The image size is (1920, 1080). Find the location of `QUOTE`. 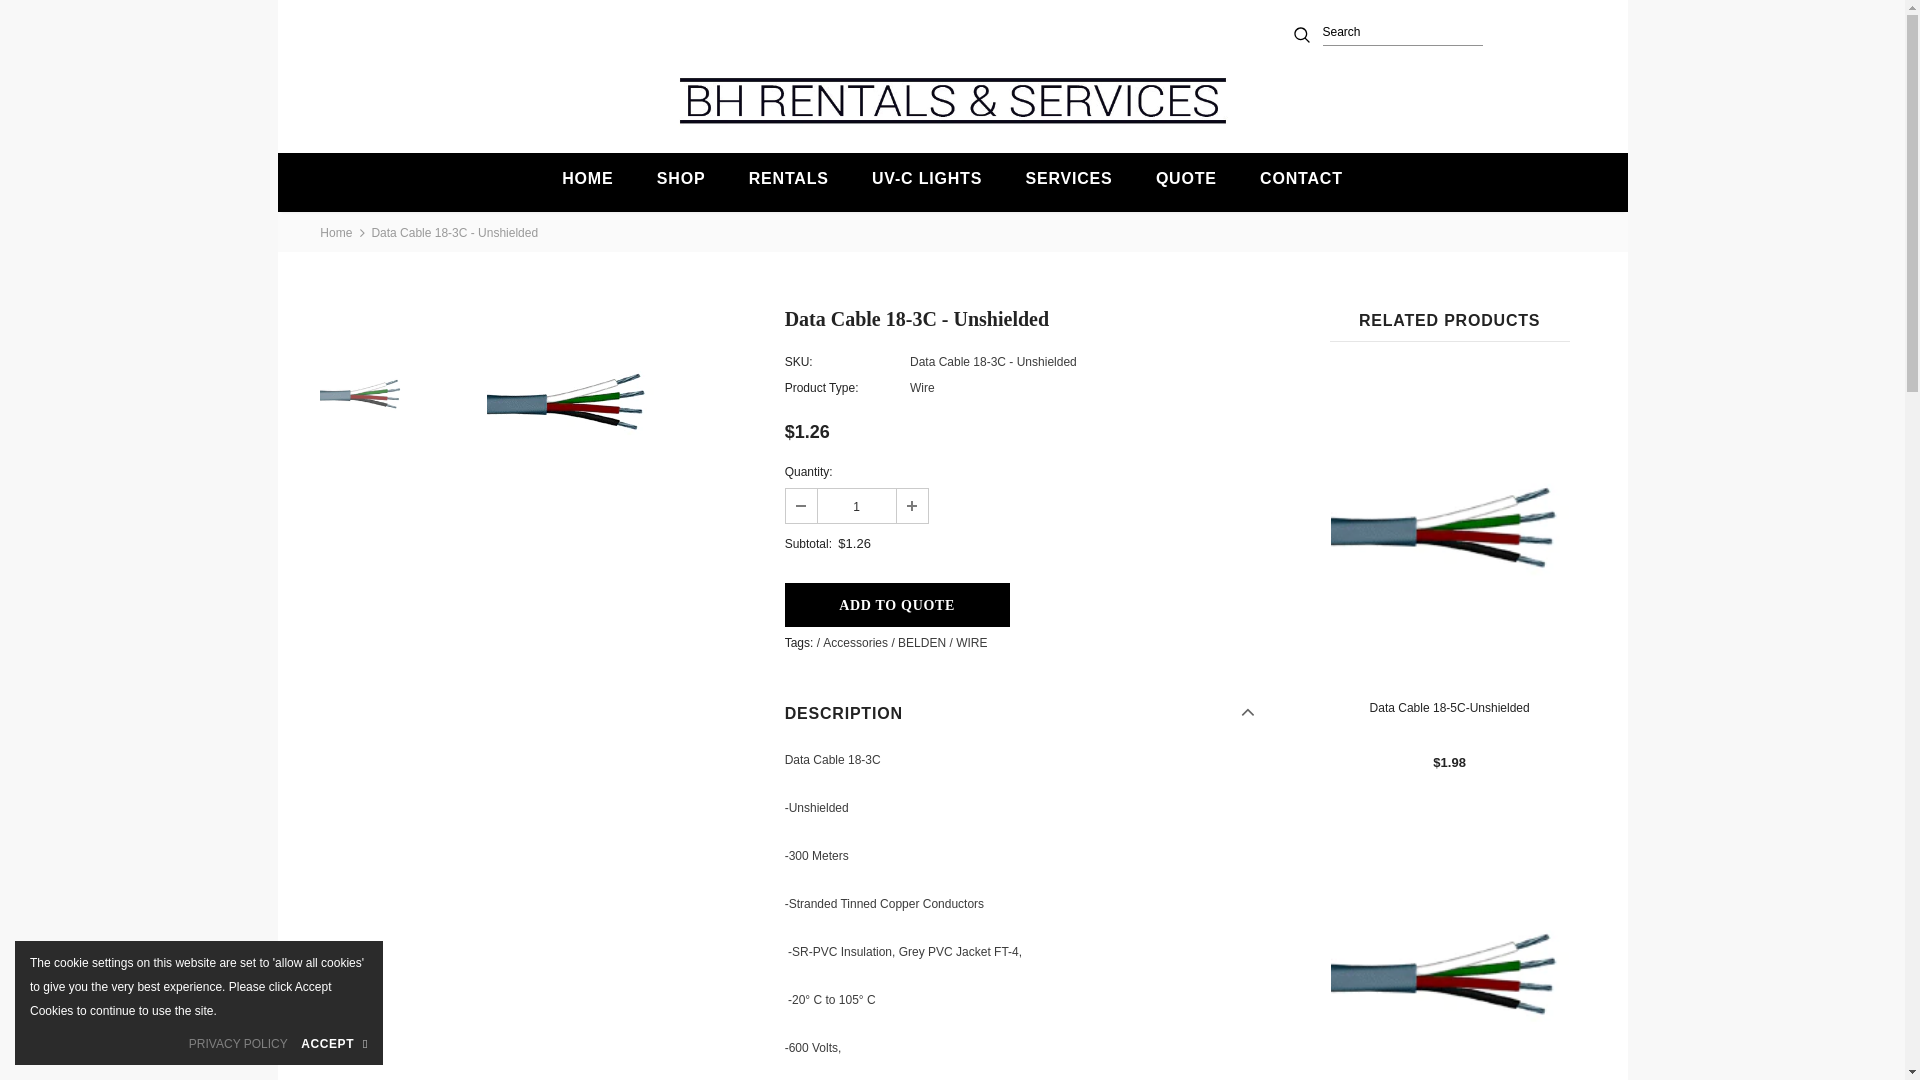

QUOTE is located at coordinates (1186, 182).